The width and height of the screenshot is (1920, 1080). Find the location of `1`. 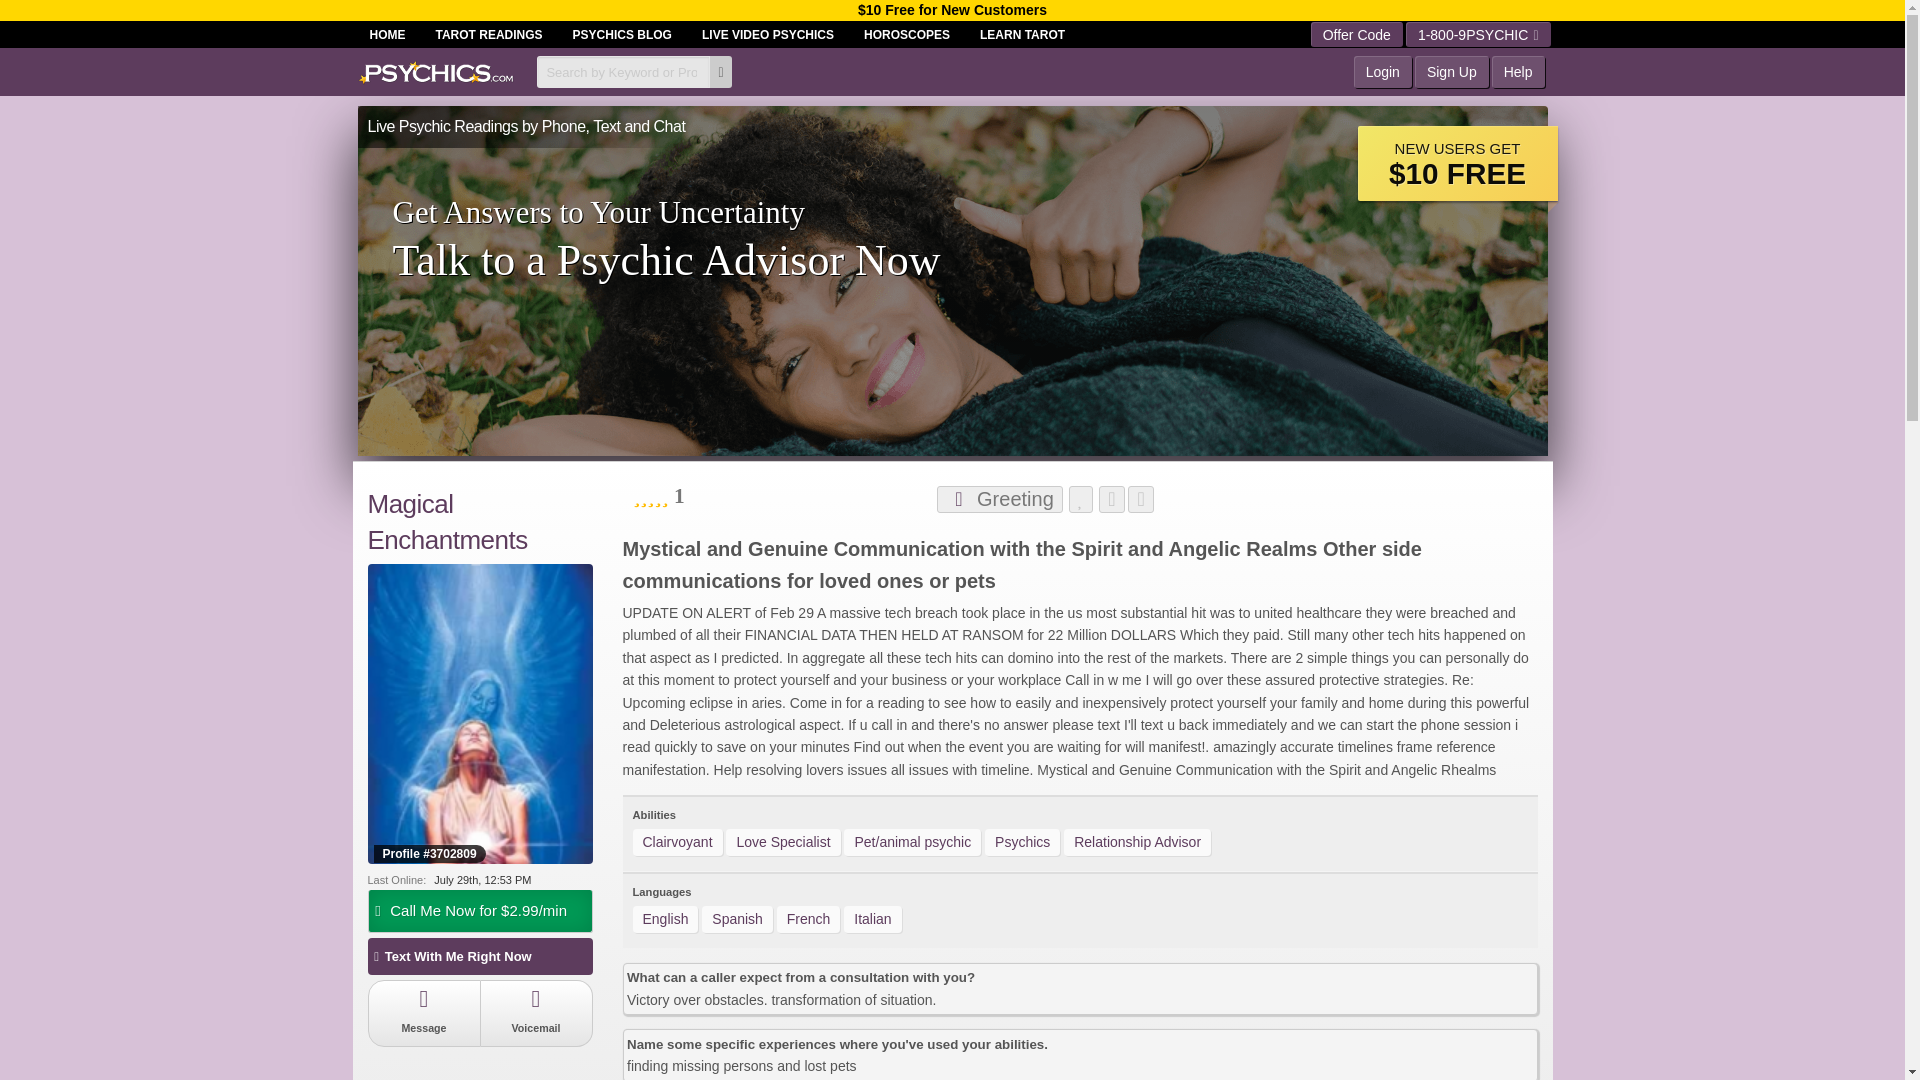

1 is located at coordinates (658, 496).